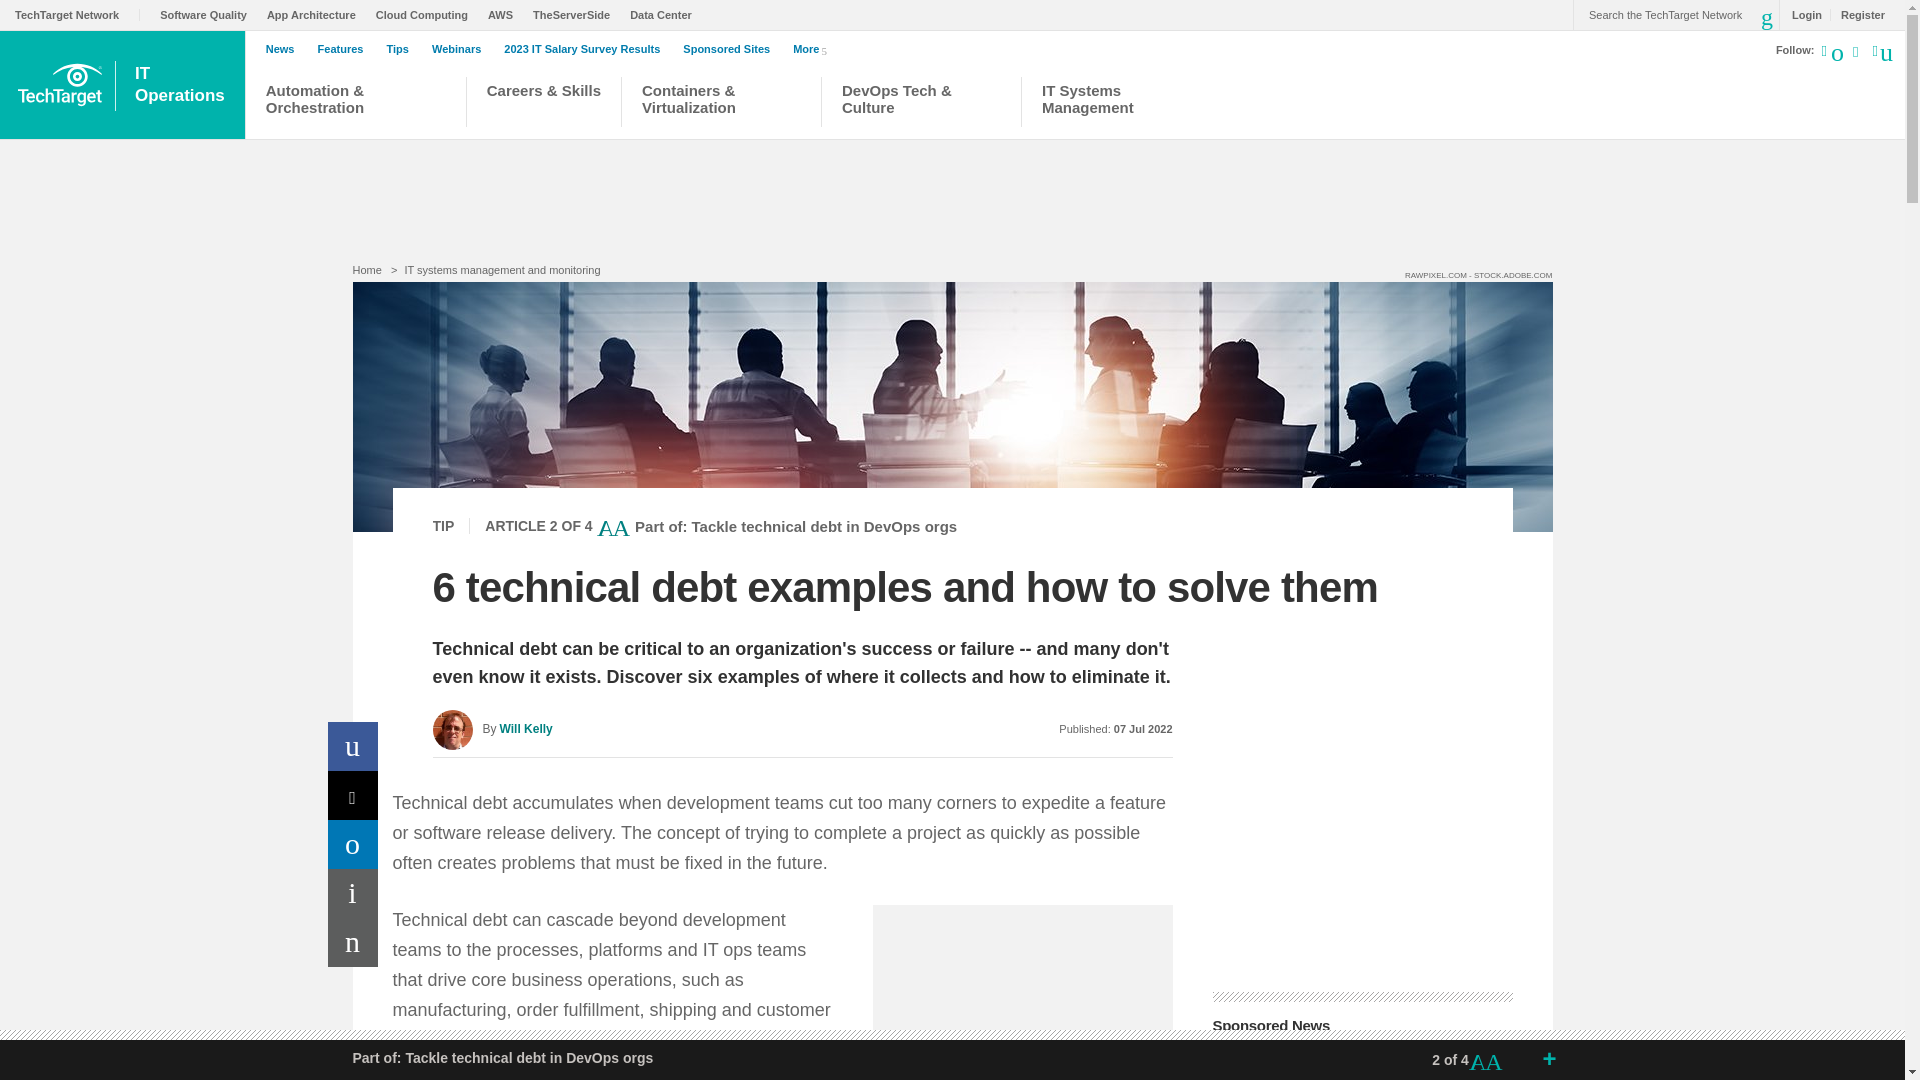 The height and width of the screenshot is (1080, 1920). What do you see at coordinates (353, 844) in the screenshot?
I see `Features` at bounding box center [353, 844].